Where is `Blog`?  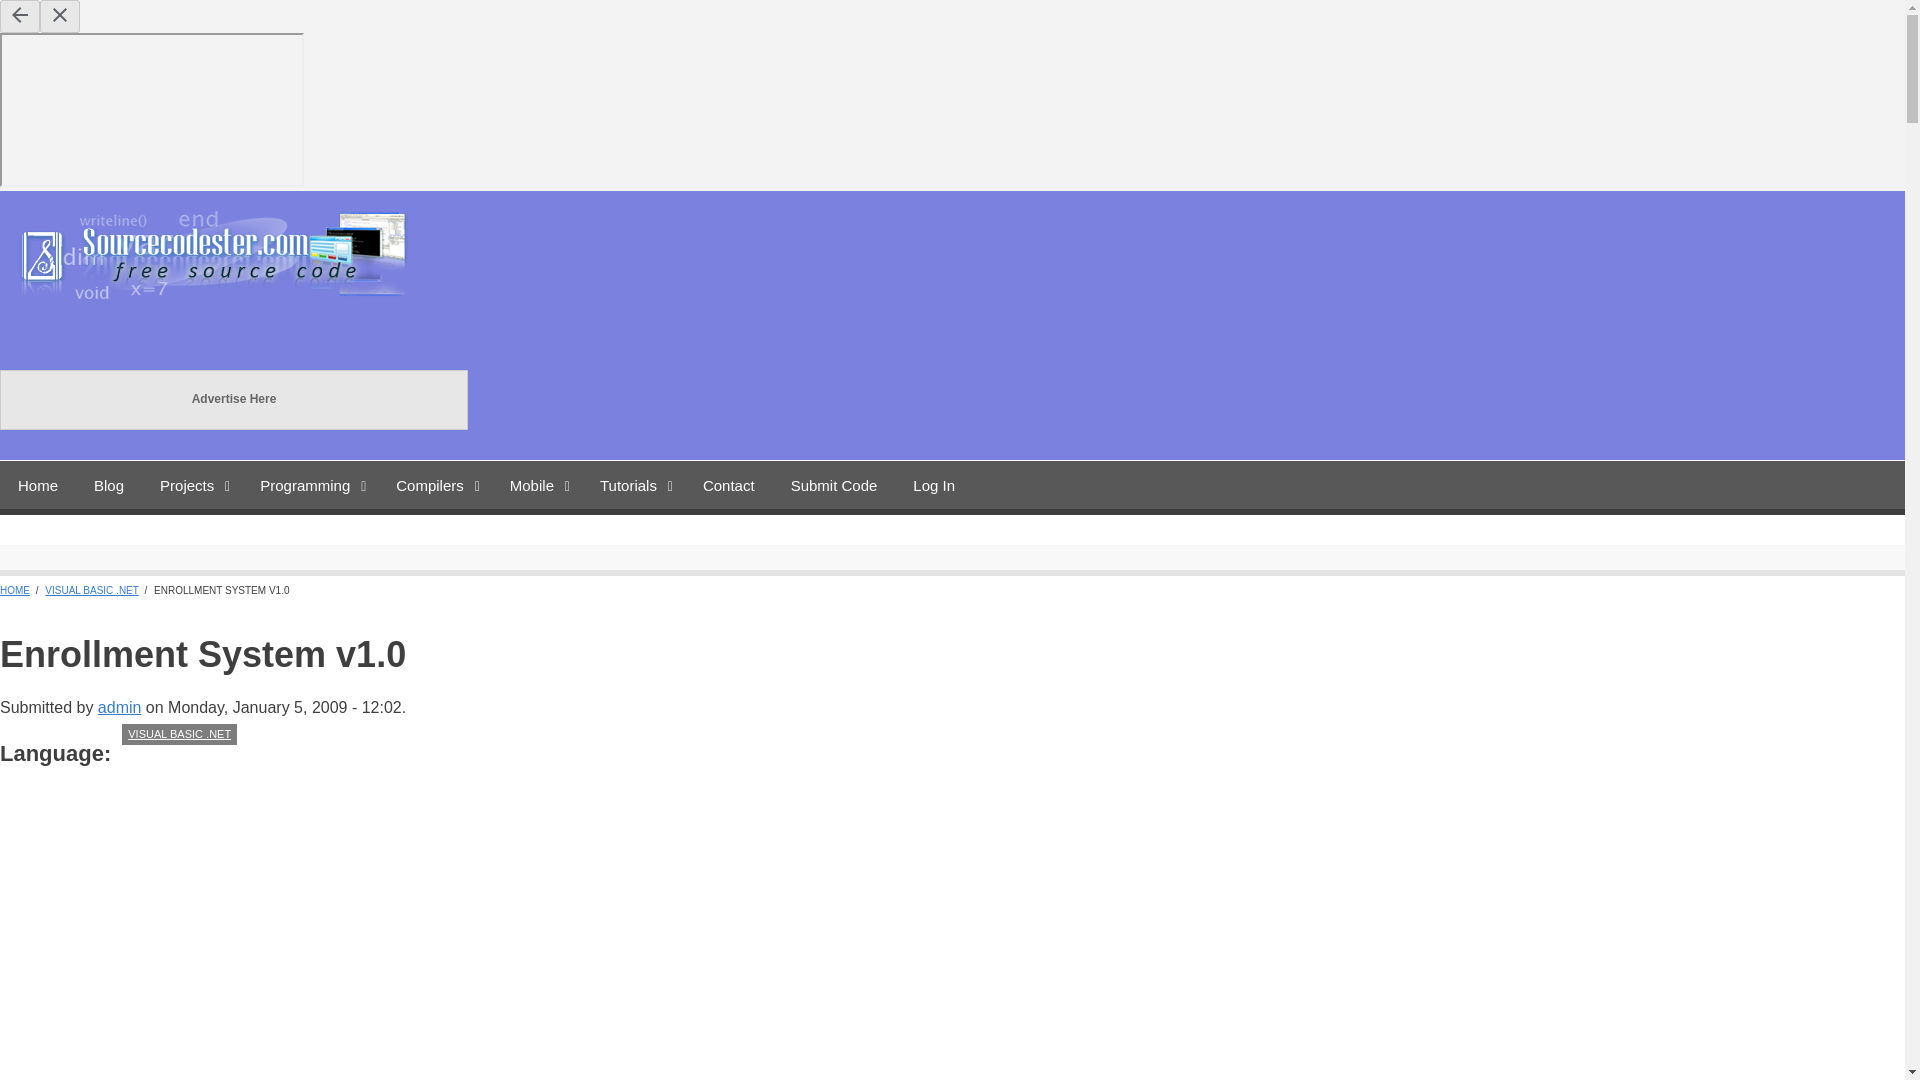
Blog is located at coordinates (109, 484).